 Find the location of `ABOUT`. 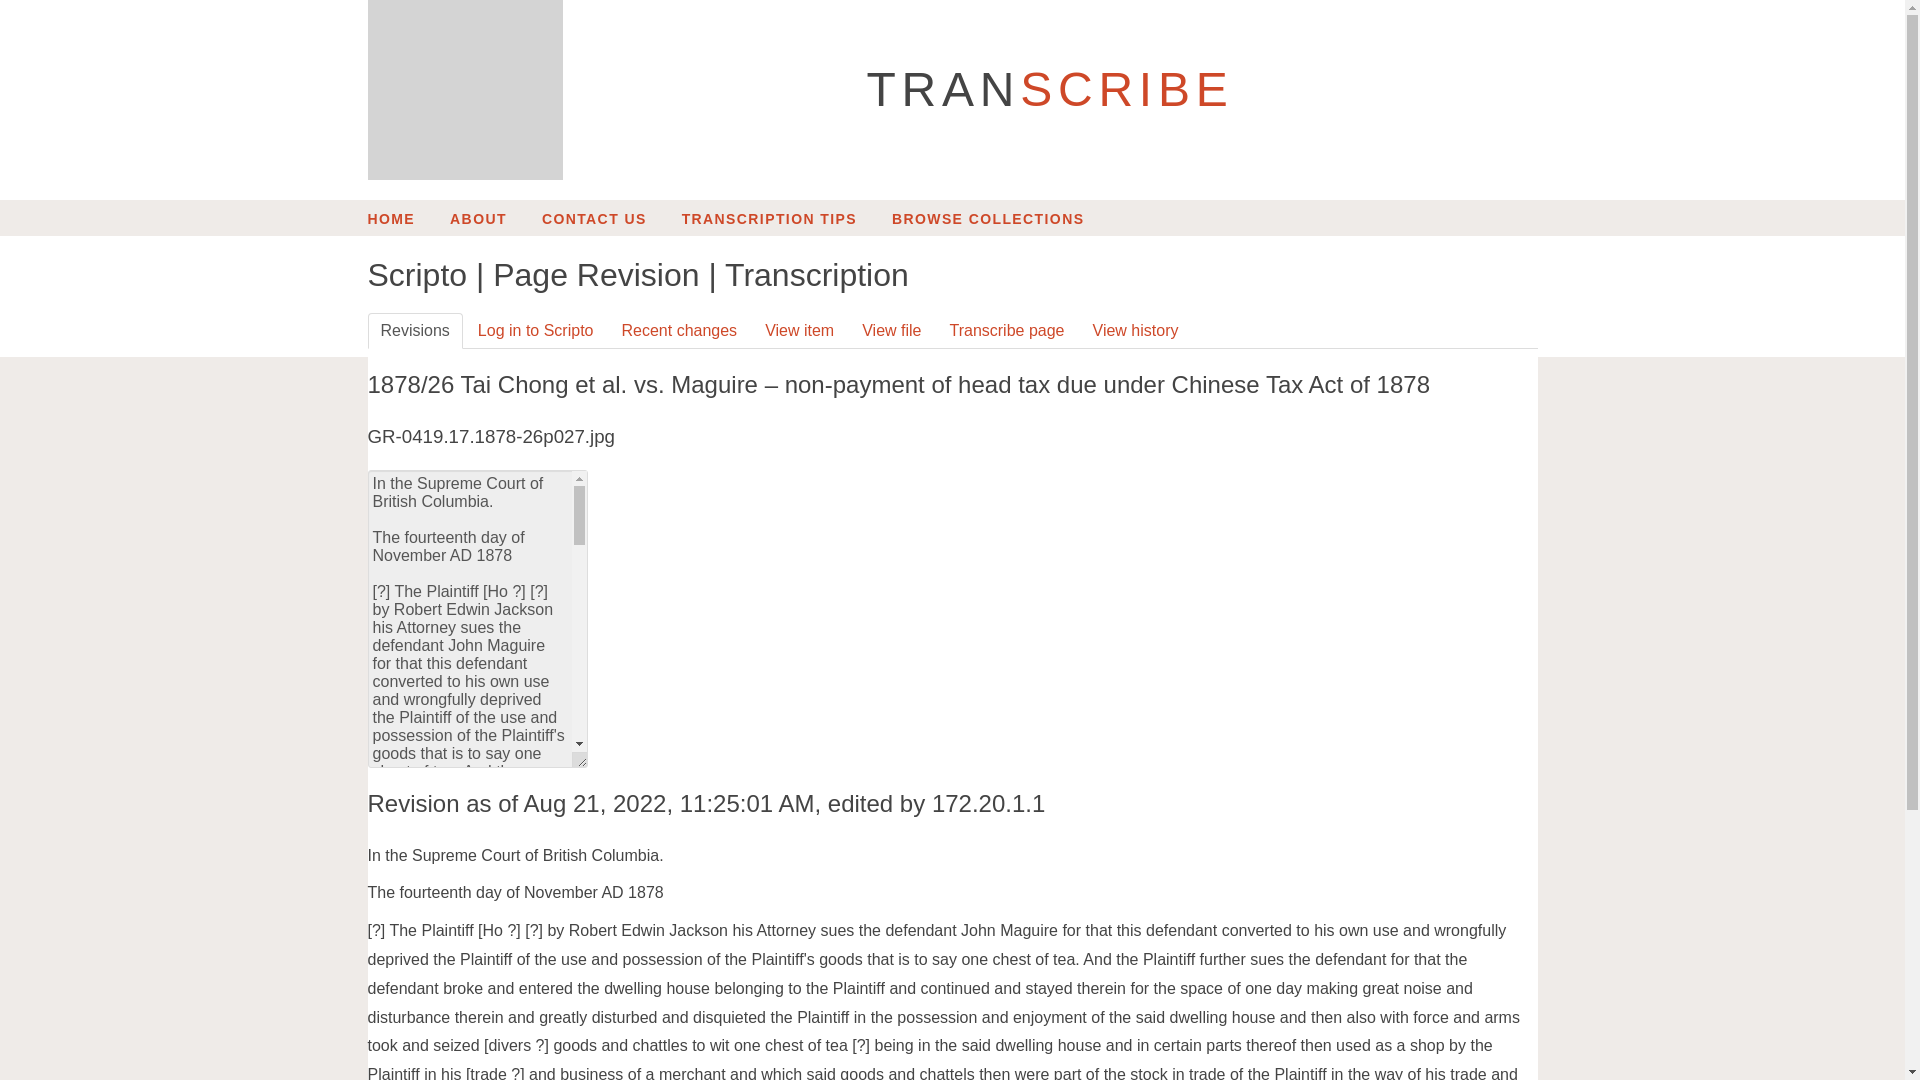

ABOUT is located at coordinates (478, 218).